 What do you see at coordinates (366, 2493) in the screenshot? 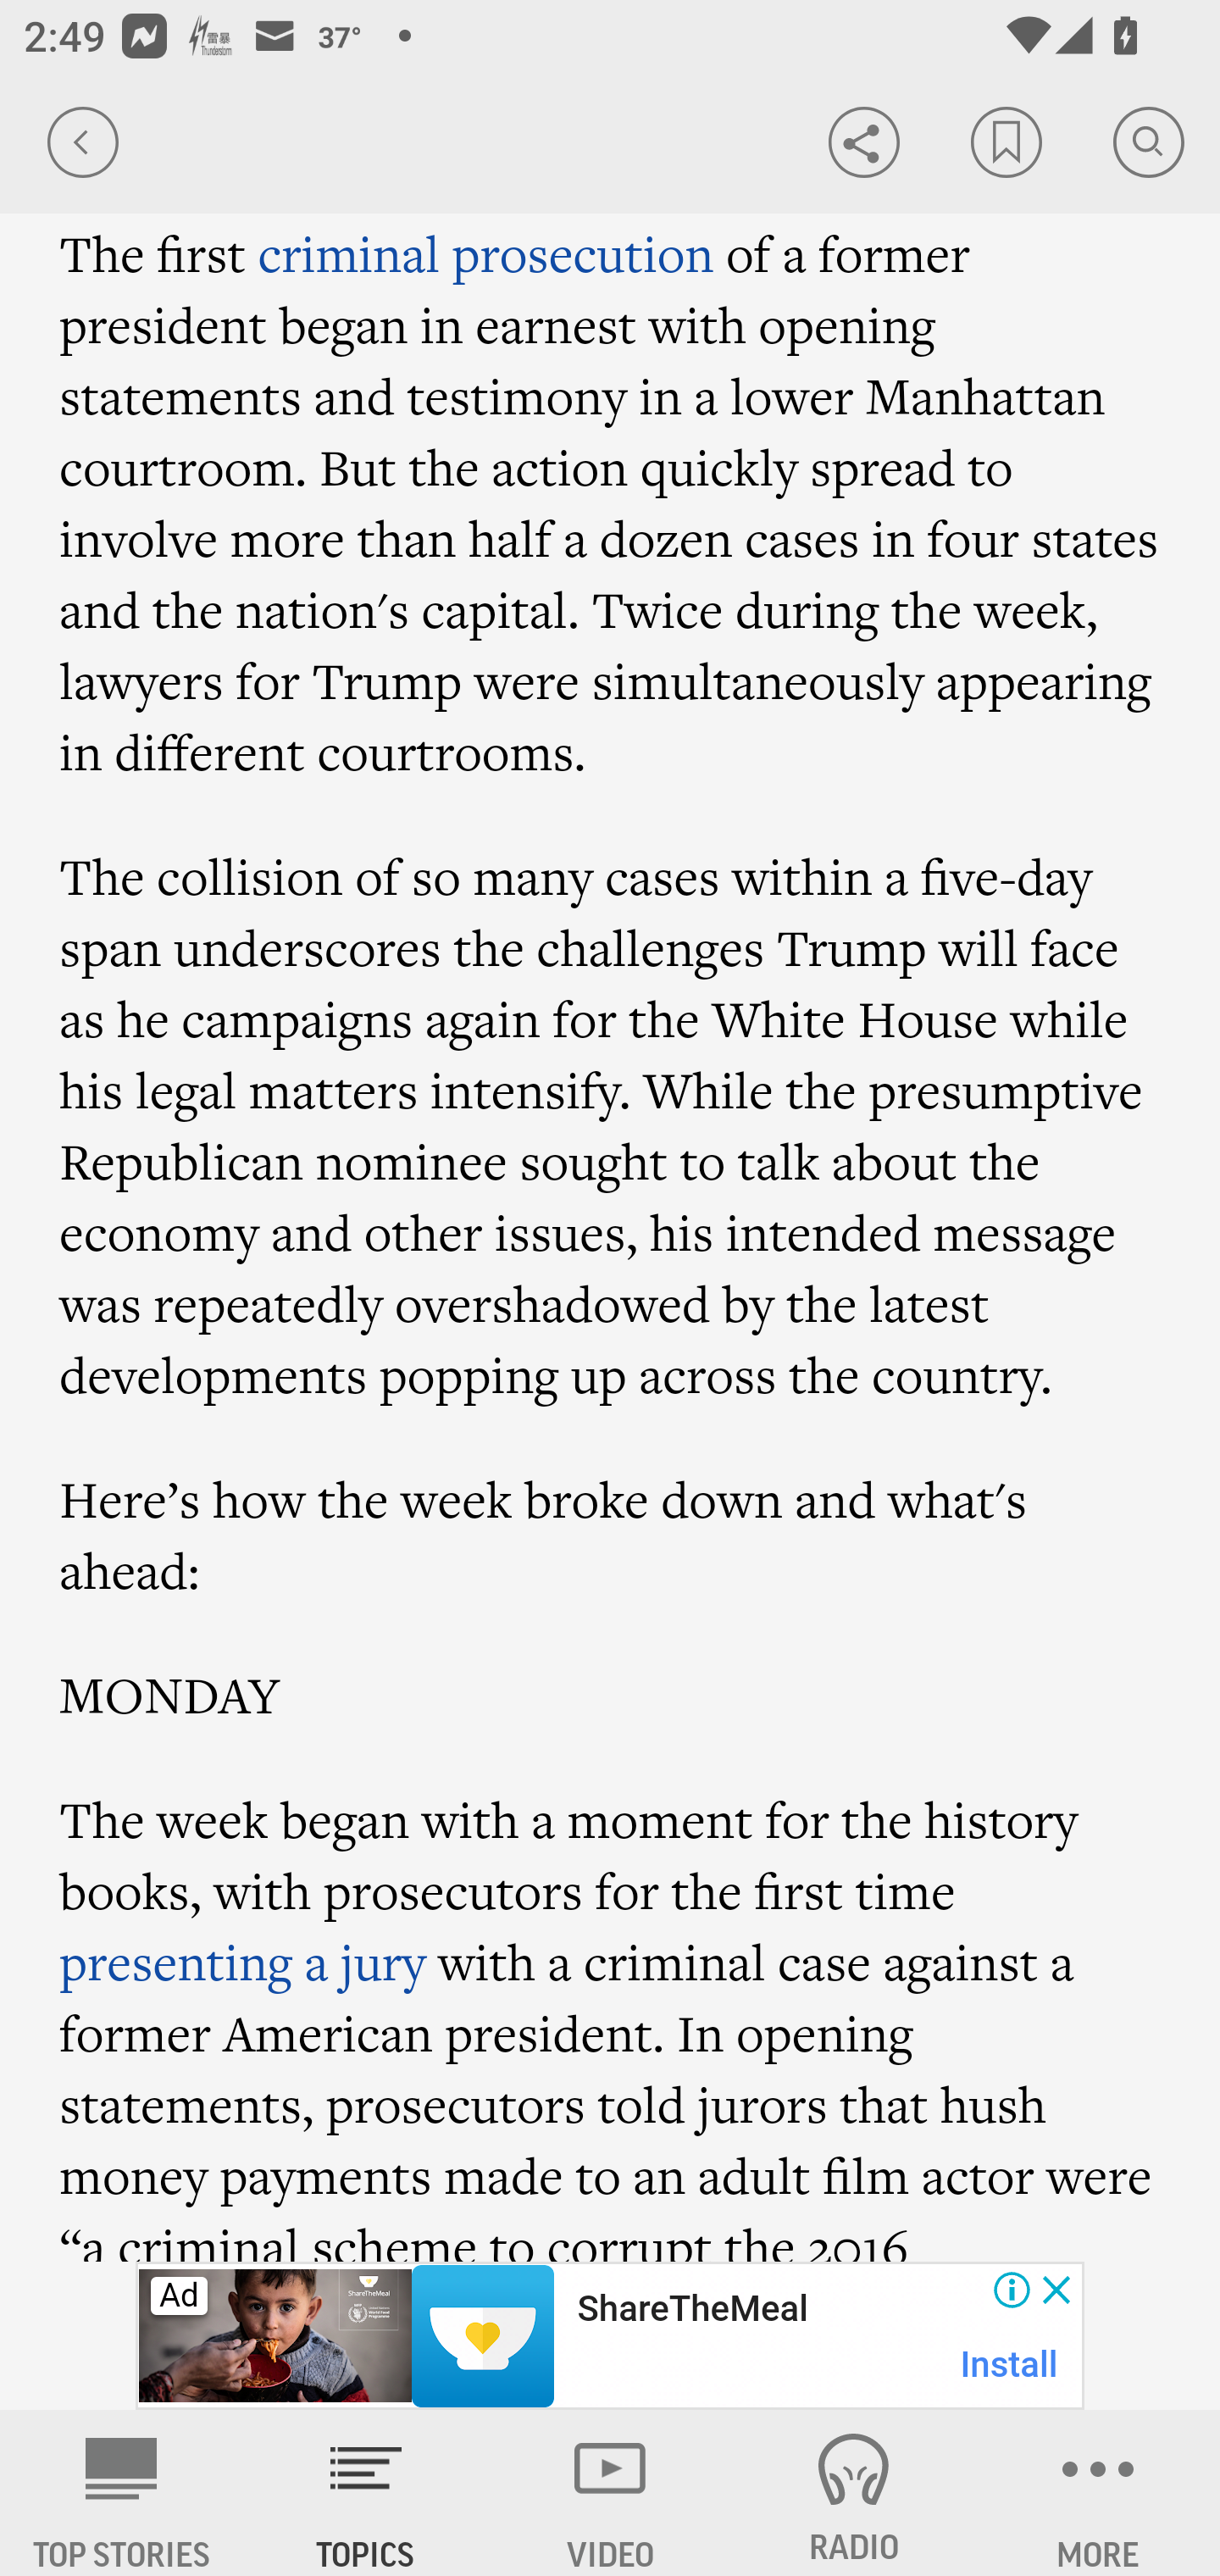
I see `TOPICS` at bounding box center [366, 2493].